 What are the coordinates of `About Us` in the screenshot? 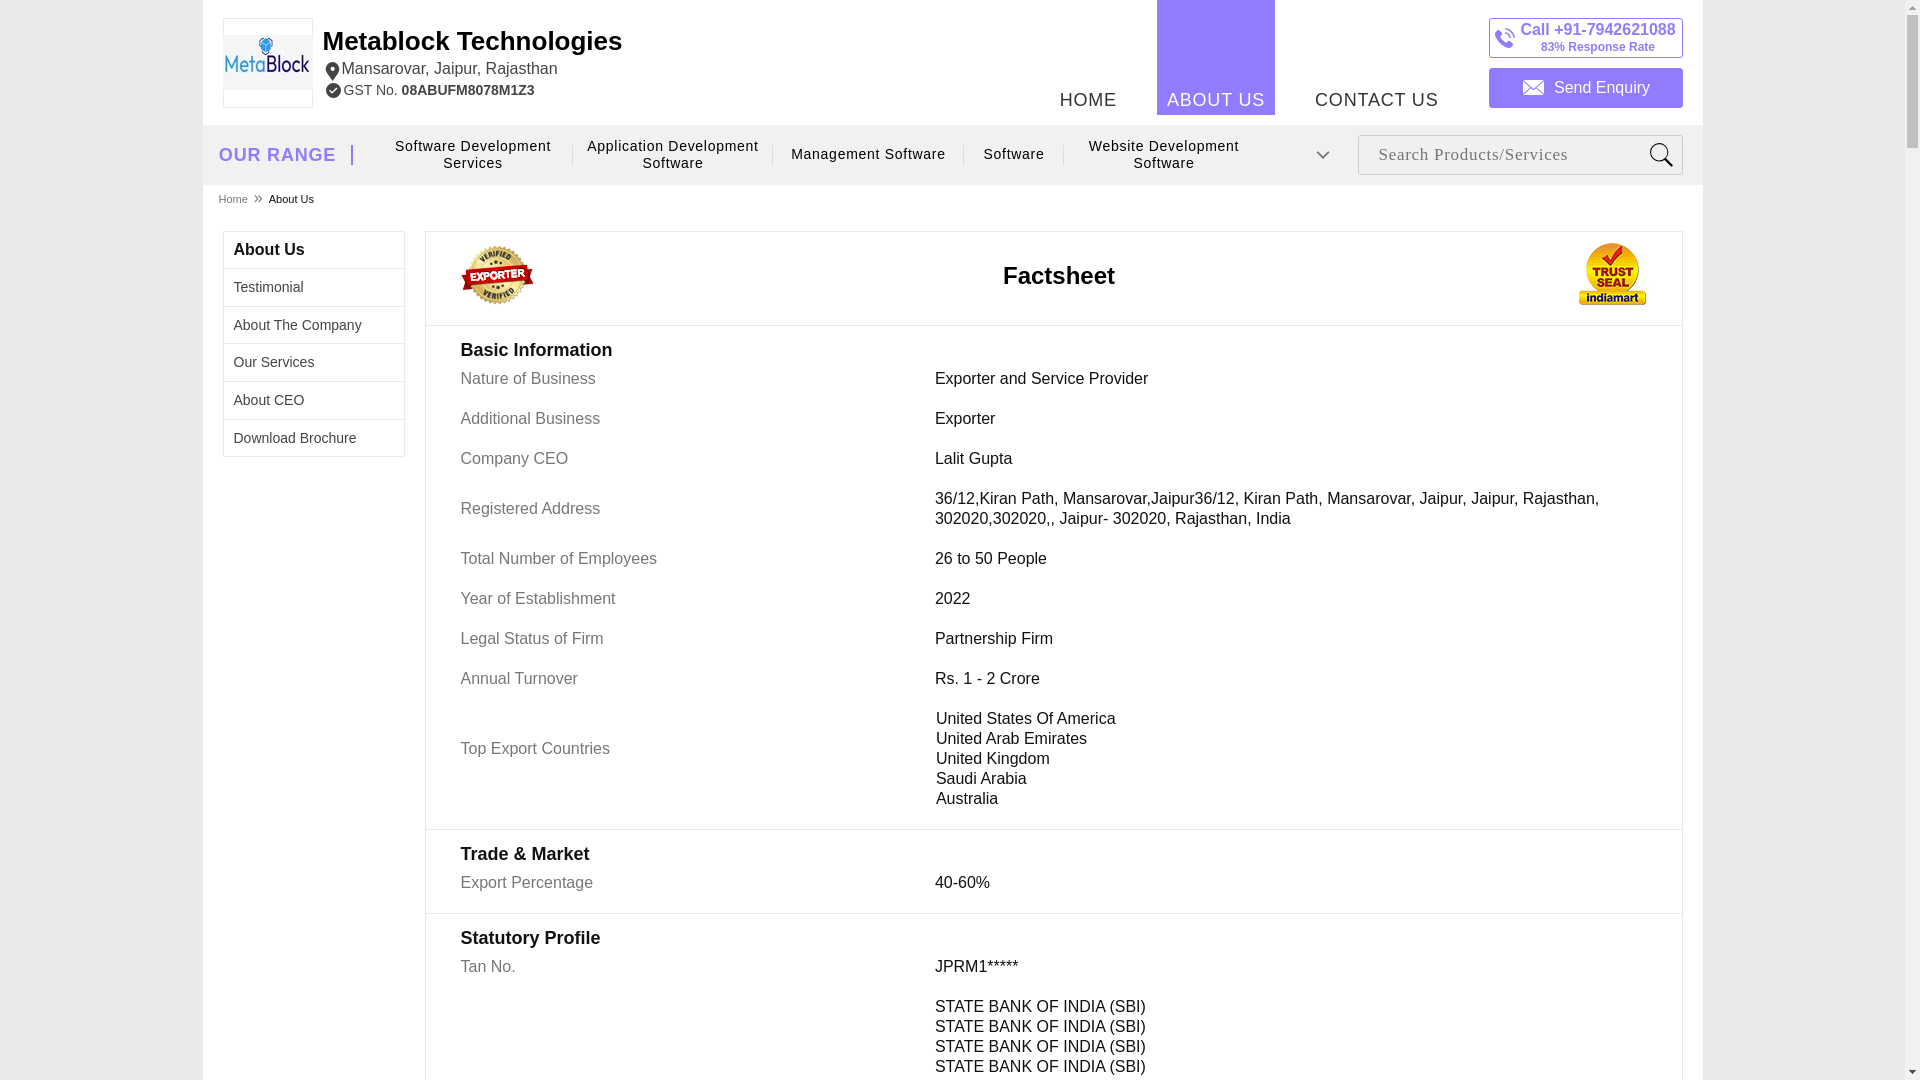 It's located at (291, 198).